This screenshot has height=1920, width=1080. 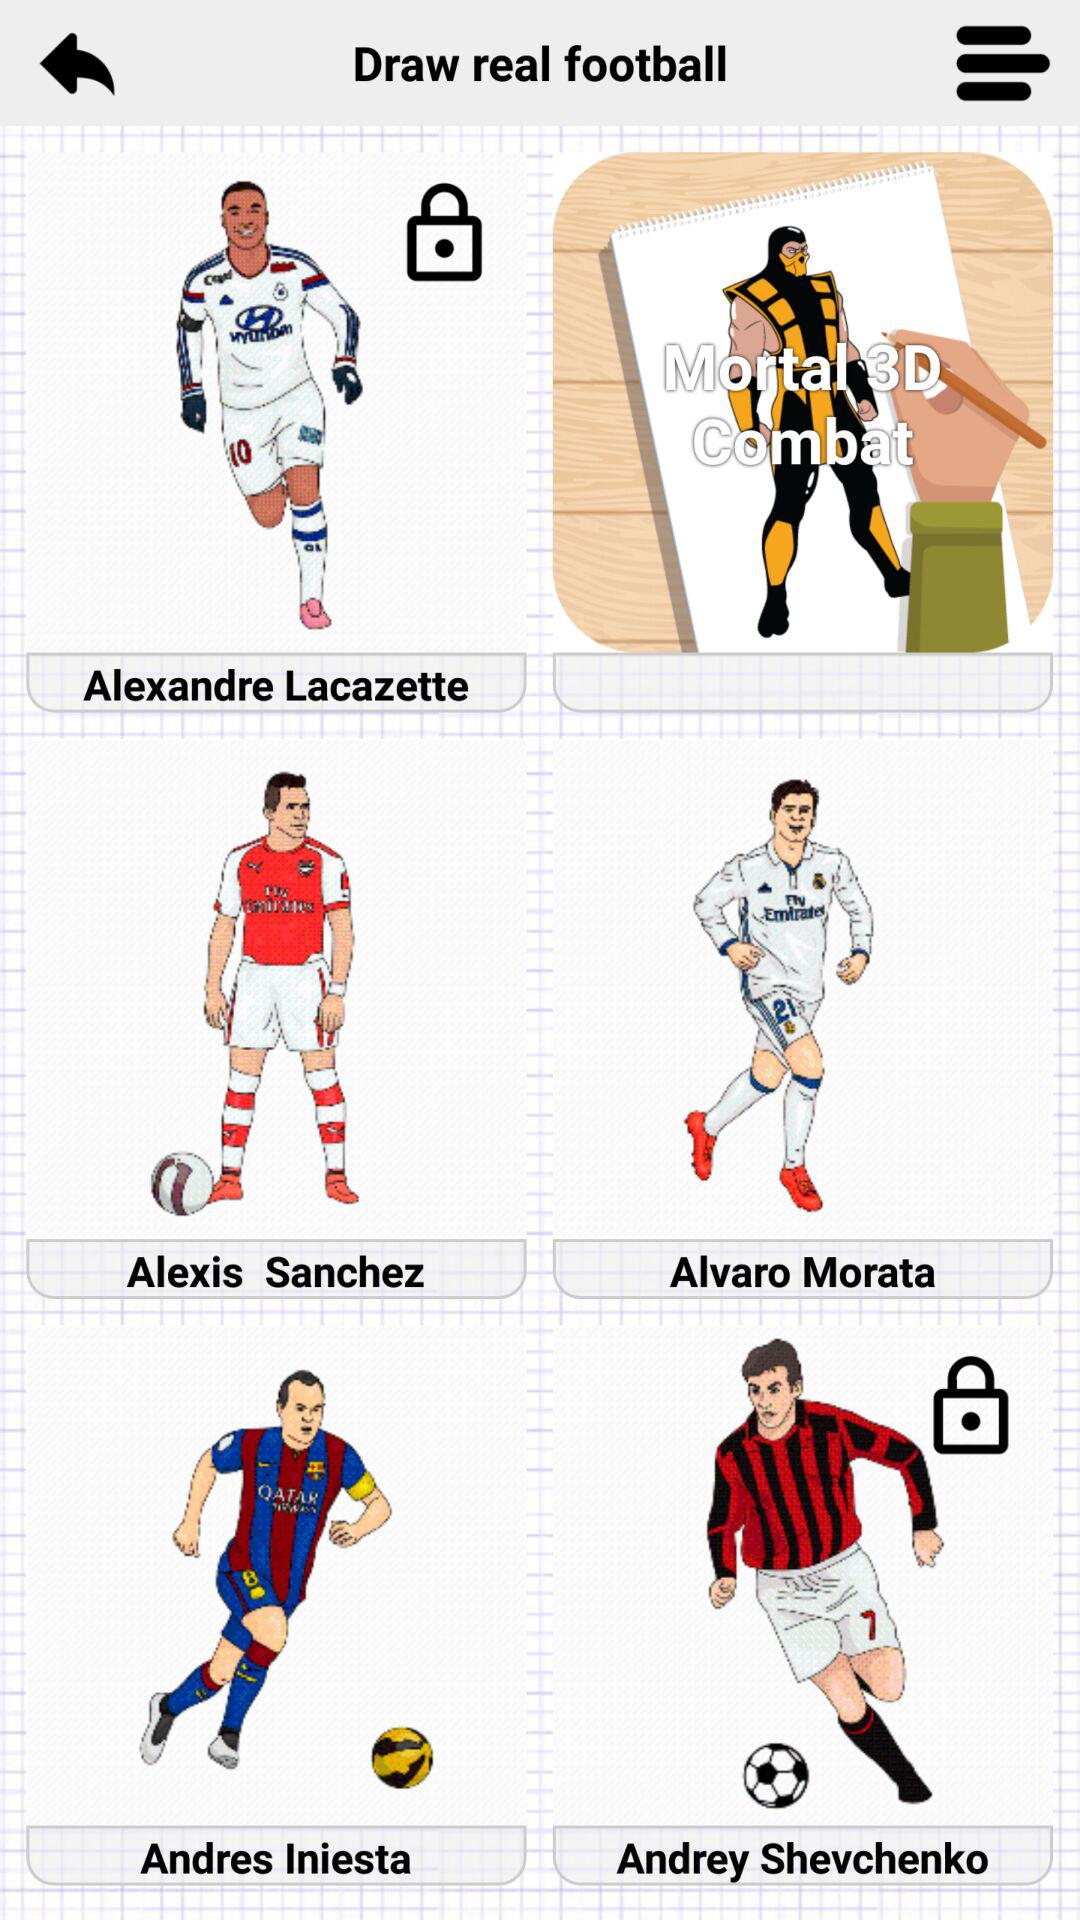 What do you see at coordinates (1003, 63) in the screenshot?
I see `go to menu` at bounding box center [1003, 63].